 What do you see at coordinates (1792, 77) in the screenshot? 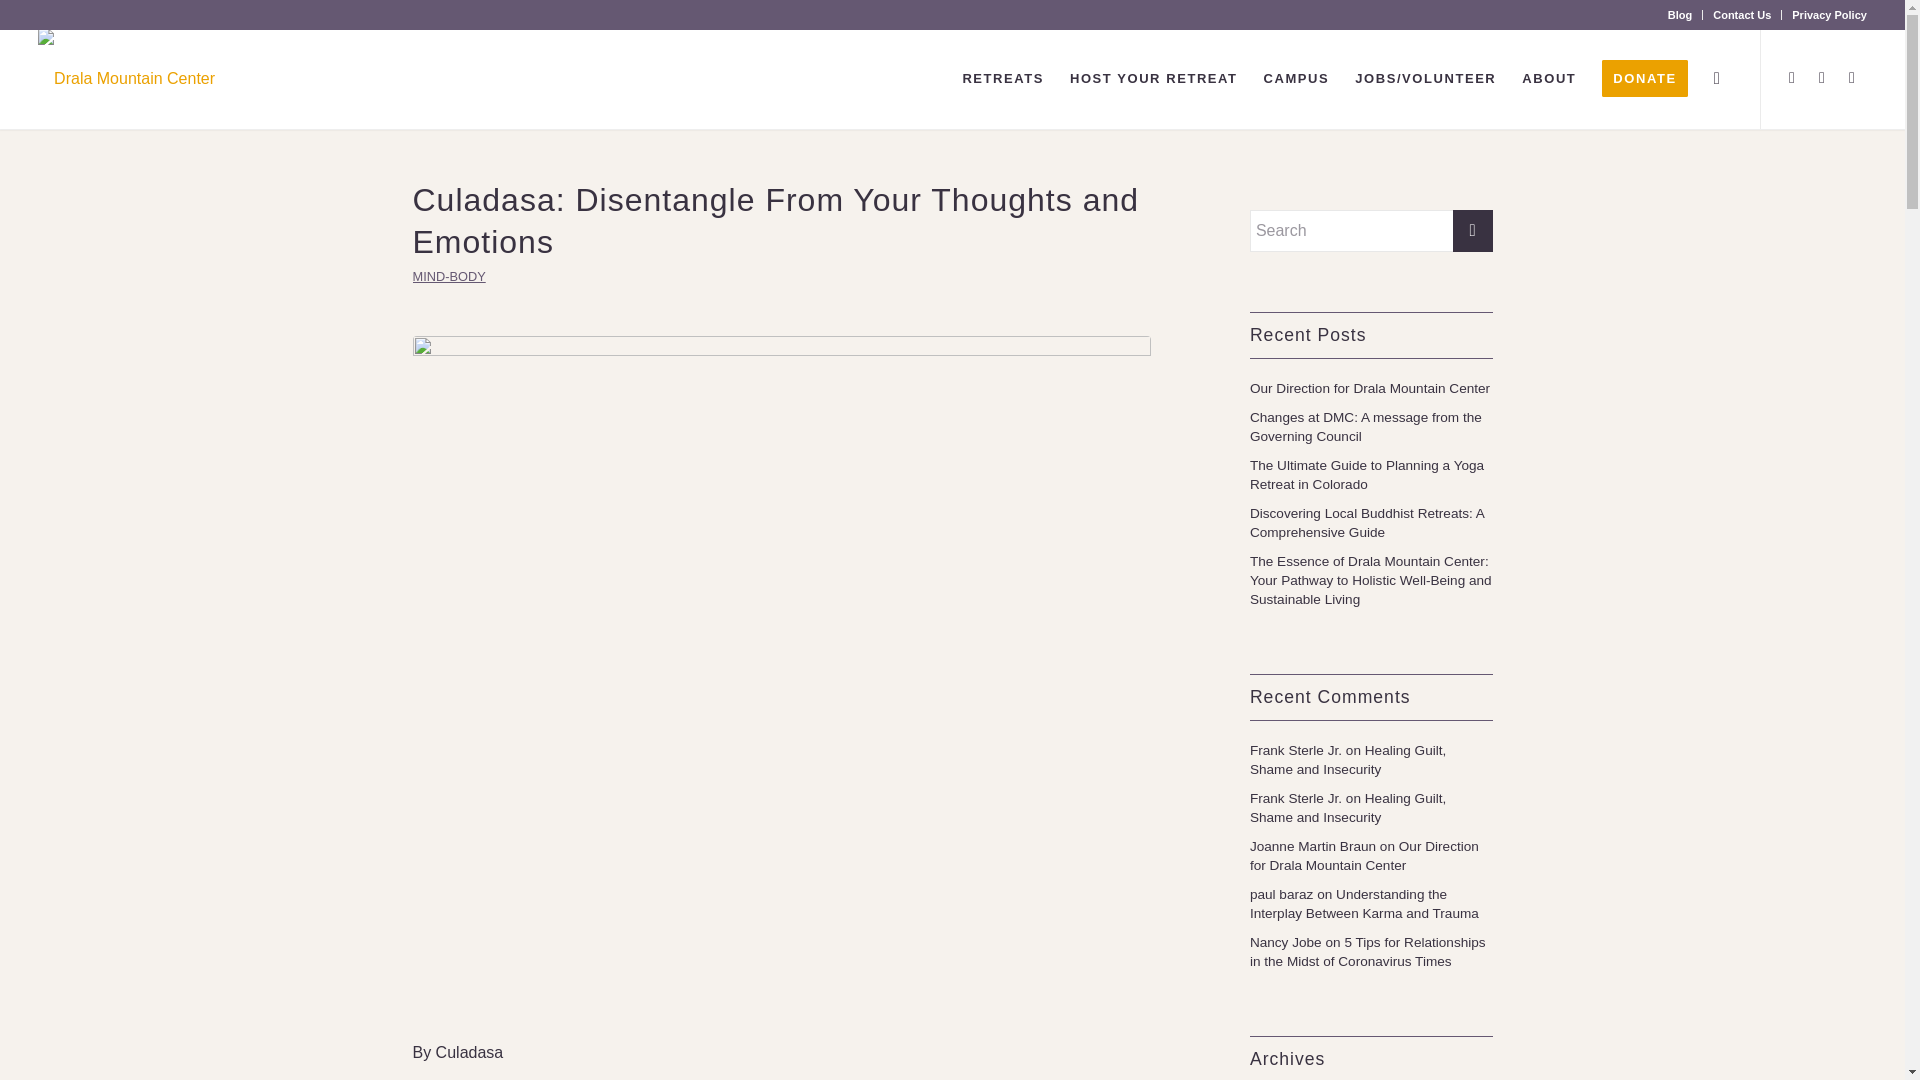
I see `Facebook` at bounding box center [1792, 77].